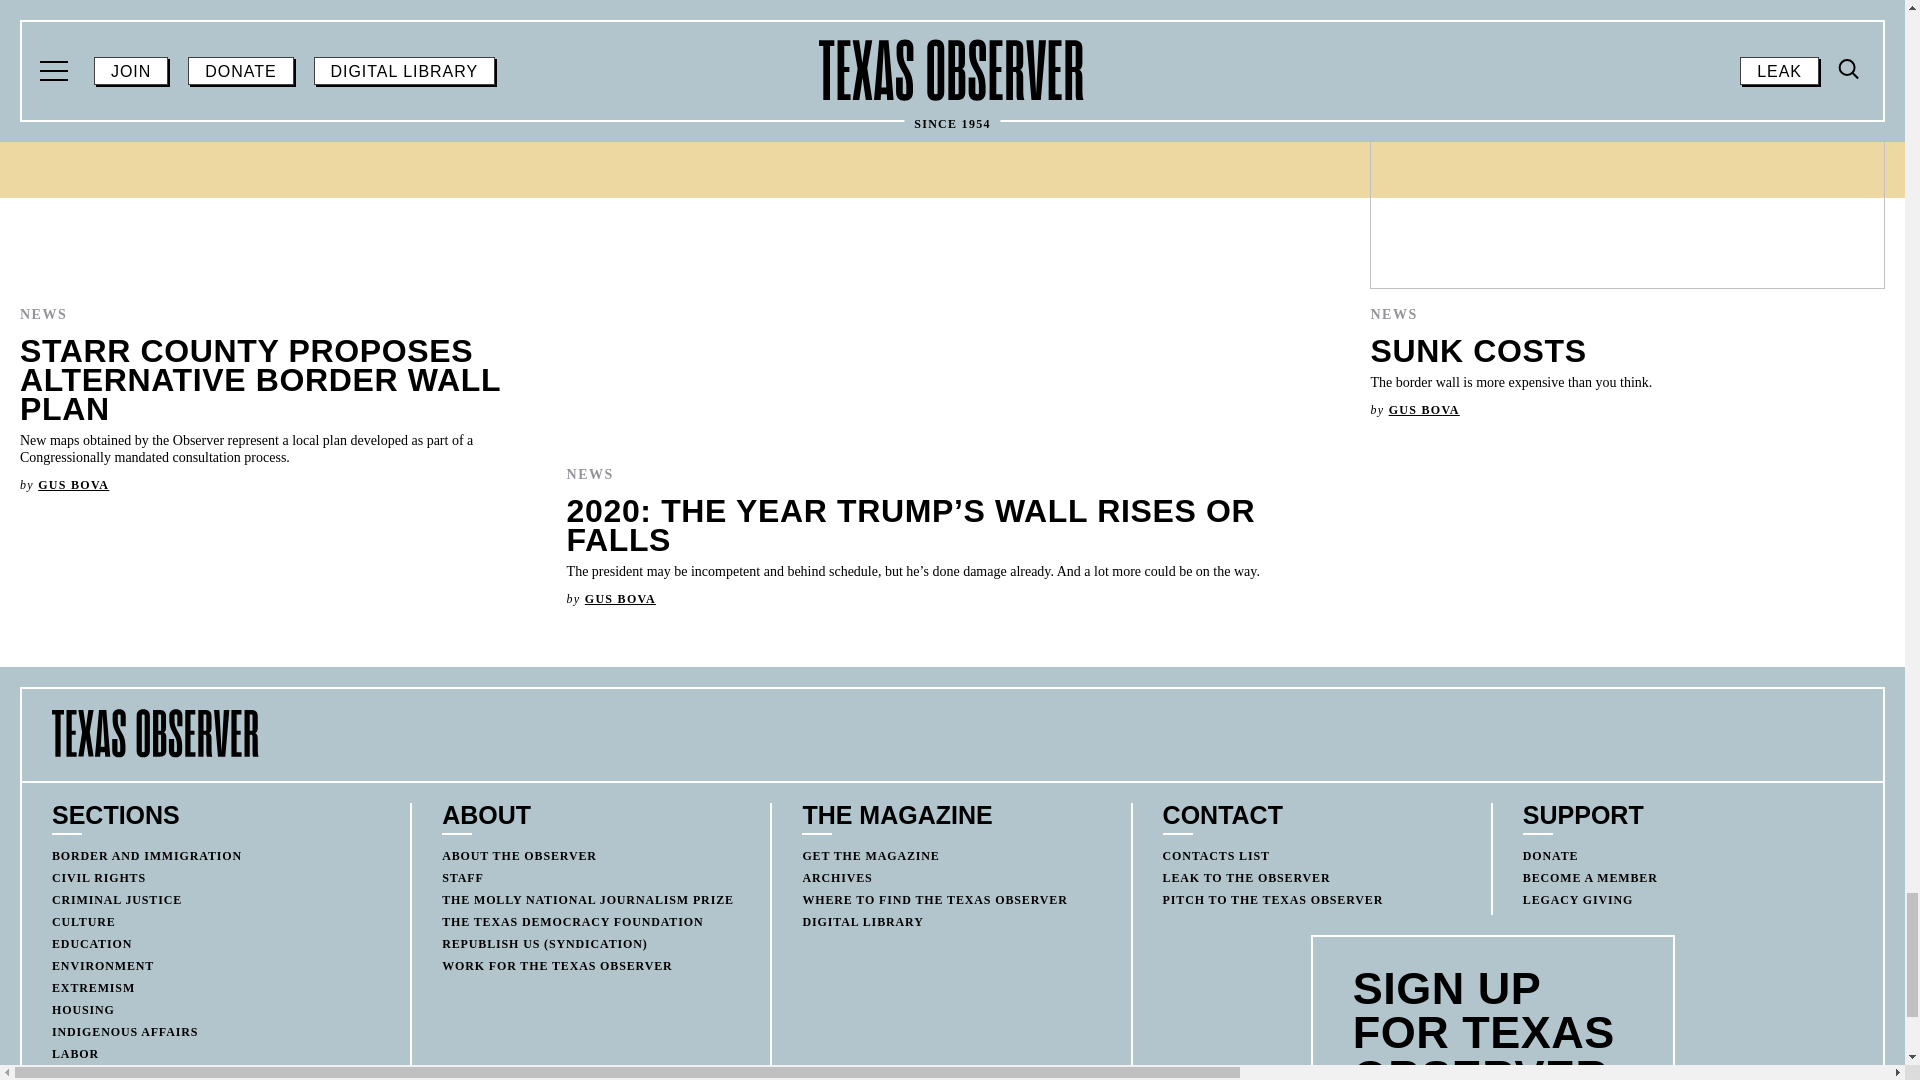 This screenshot has width=1920, height=1080. Describe the element at coordinates (1424, 409) in the screenshot. I see `Post by Gus Bova` at that location.